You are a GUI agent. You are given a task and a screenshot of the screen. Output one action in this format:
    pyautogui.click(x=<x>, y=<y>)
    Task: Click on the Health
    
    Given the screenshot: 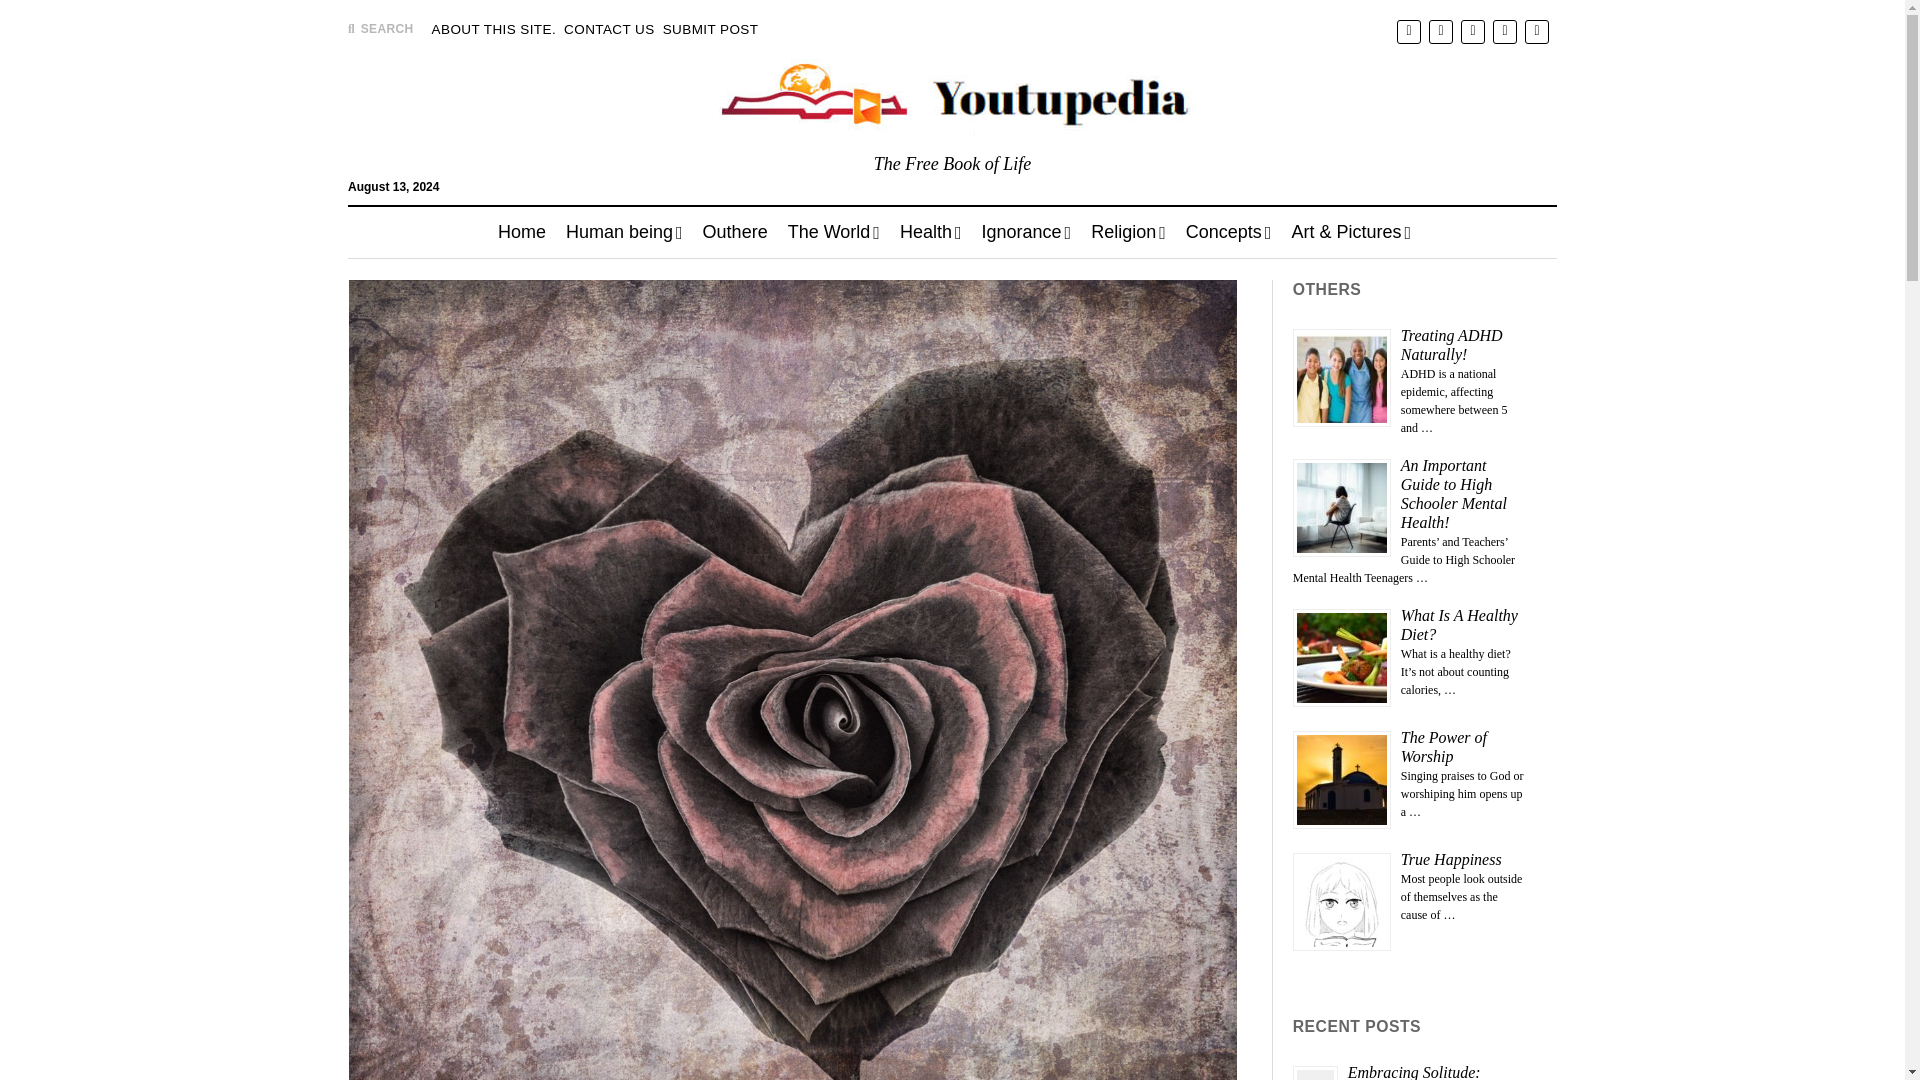 What is the action you would take?
    pyautogui.click(x=930, y=232)
    